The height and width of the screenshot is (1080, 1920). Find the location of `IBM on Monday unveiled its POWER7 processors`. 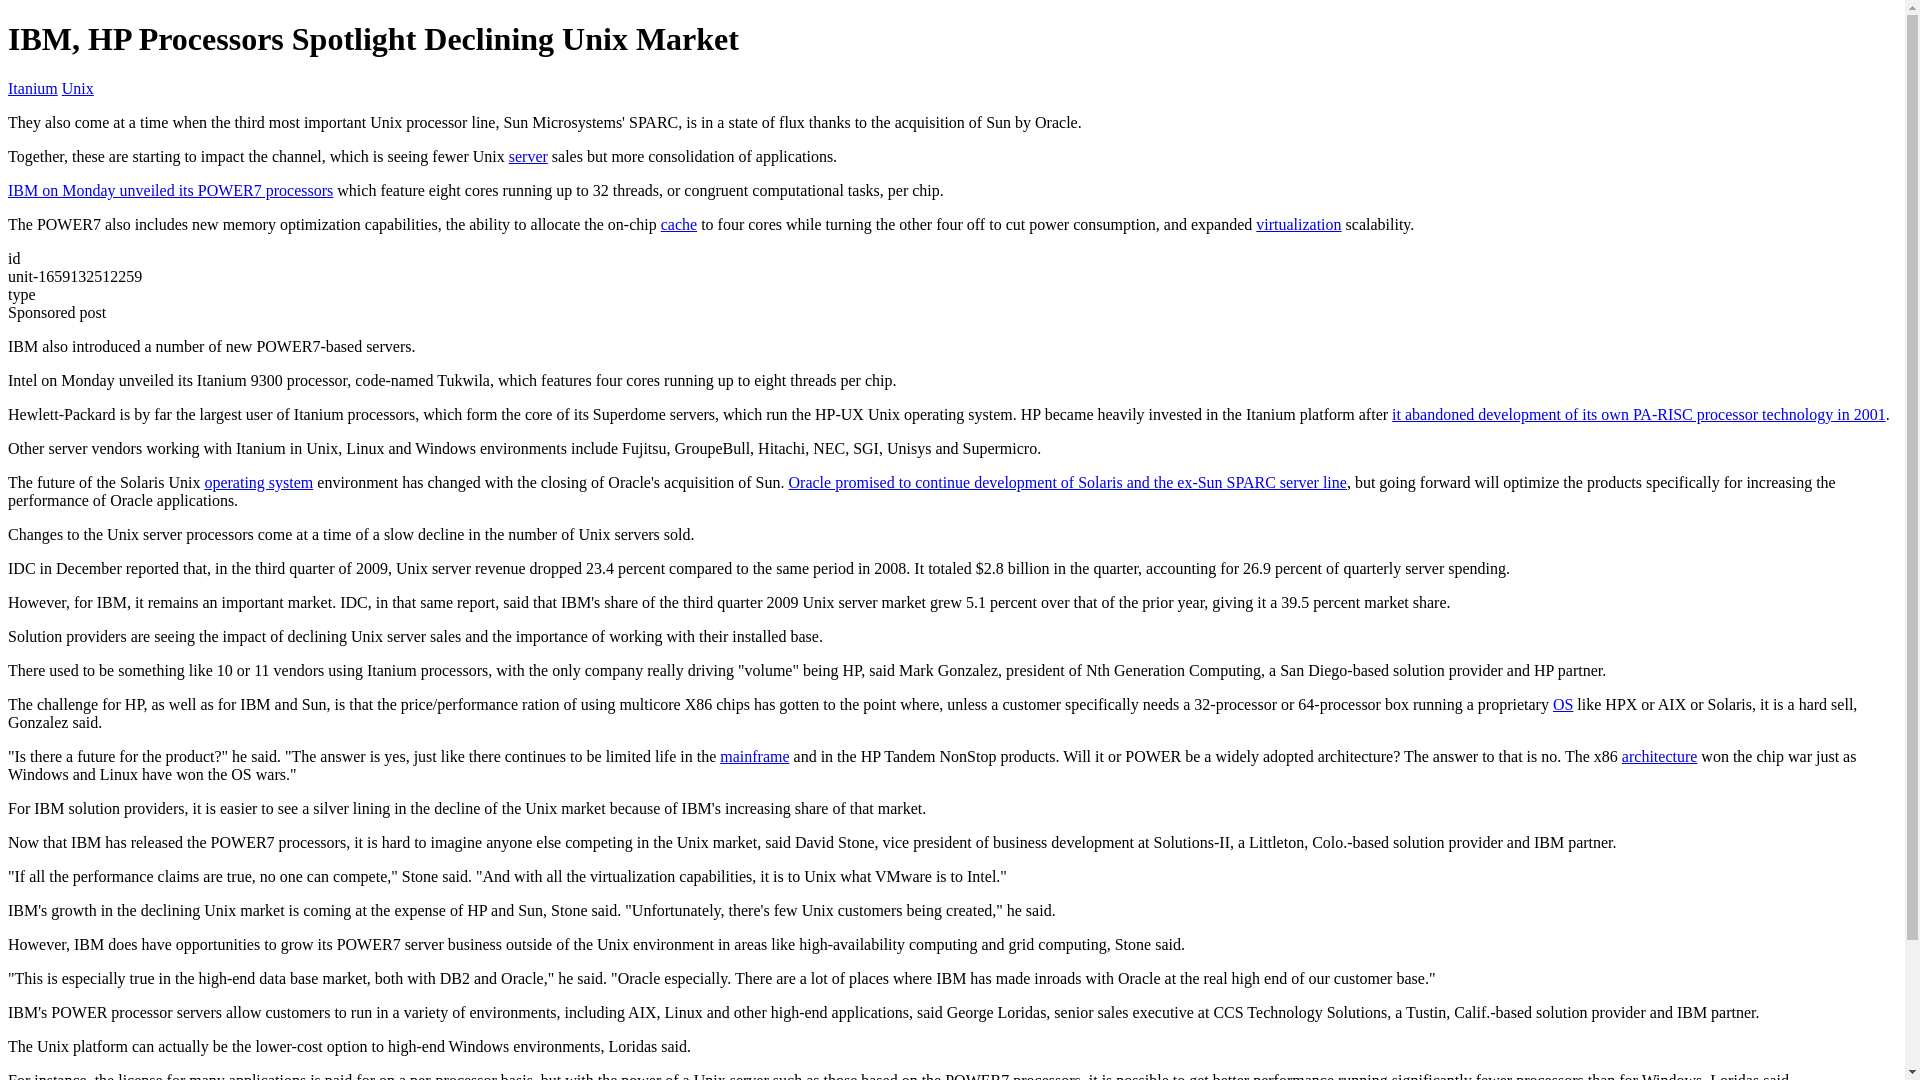

IBM on Monday unveiled its POWER7 processors is located at coordinates (170, 190).